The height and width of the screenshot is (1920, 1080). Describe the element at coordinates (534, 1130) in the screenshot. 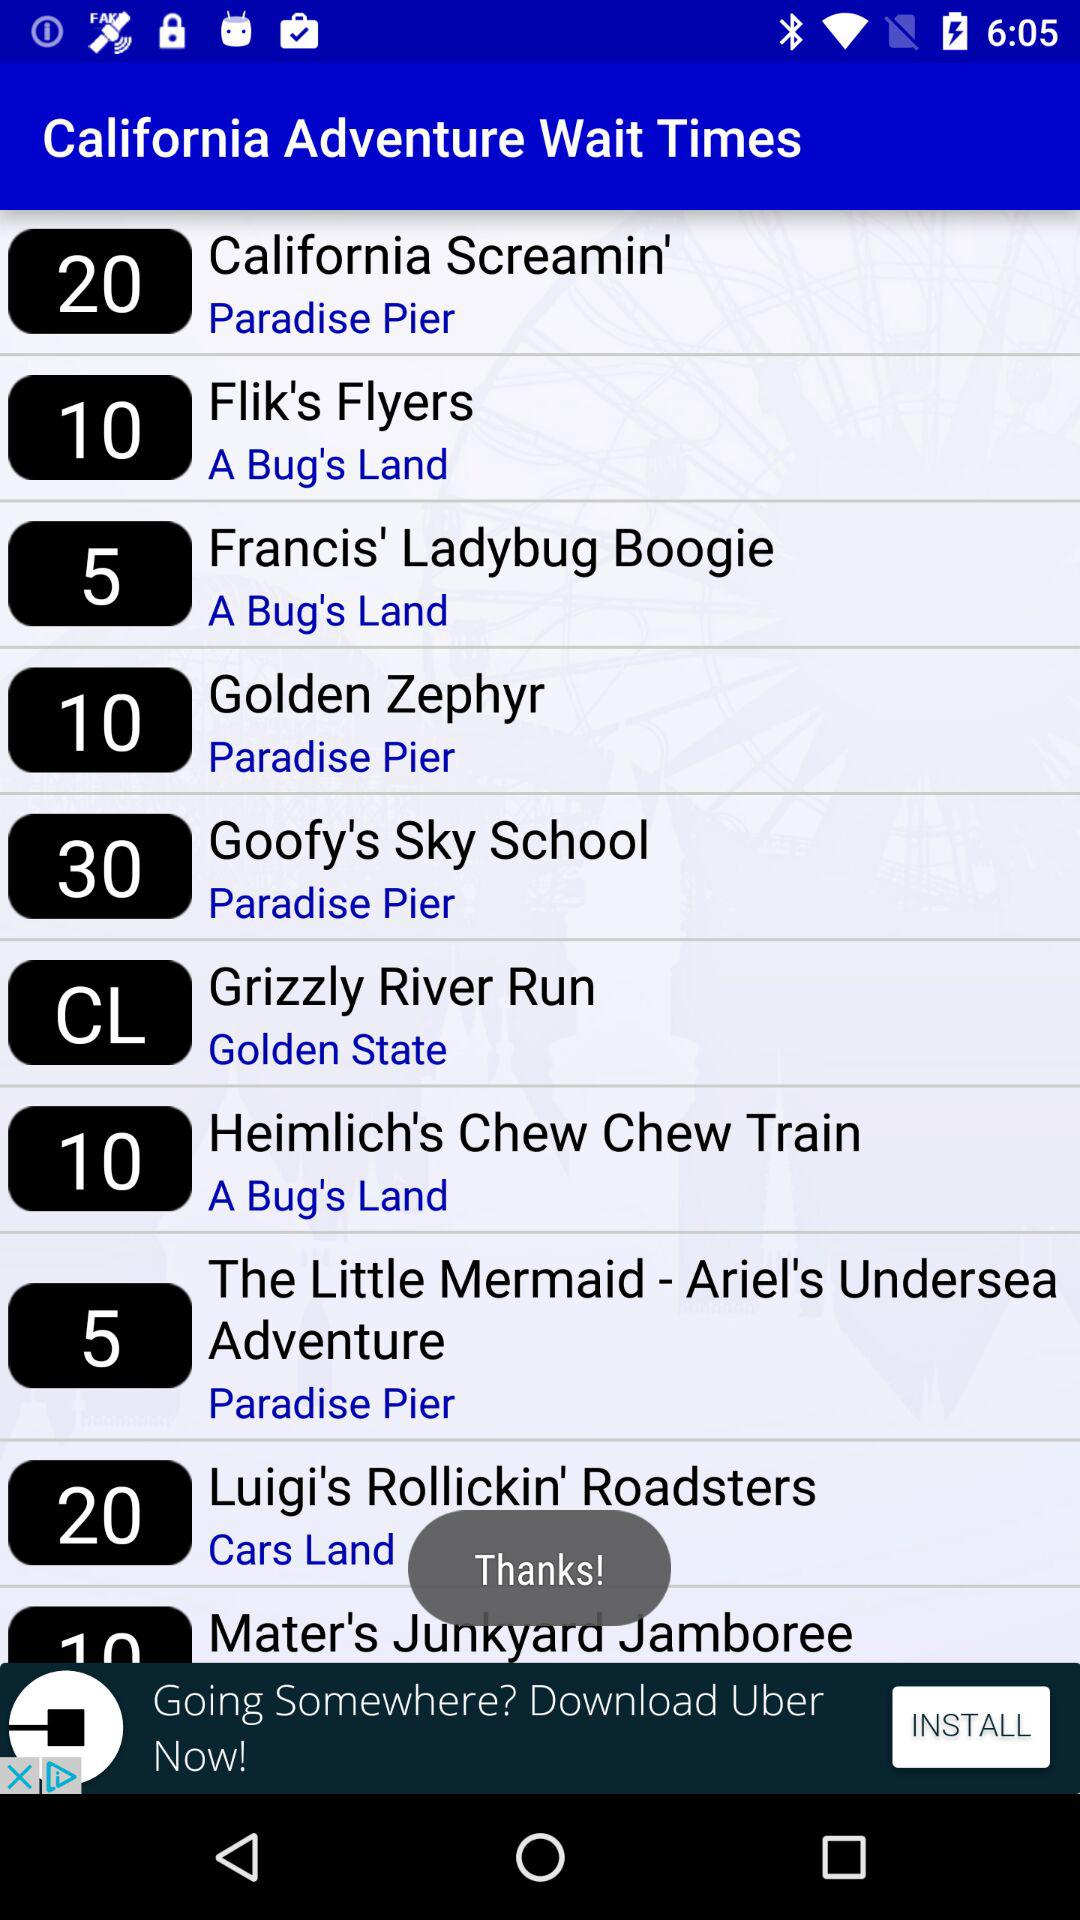

I see `jump to heimlich s chew item` at that location.